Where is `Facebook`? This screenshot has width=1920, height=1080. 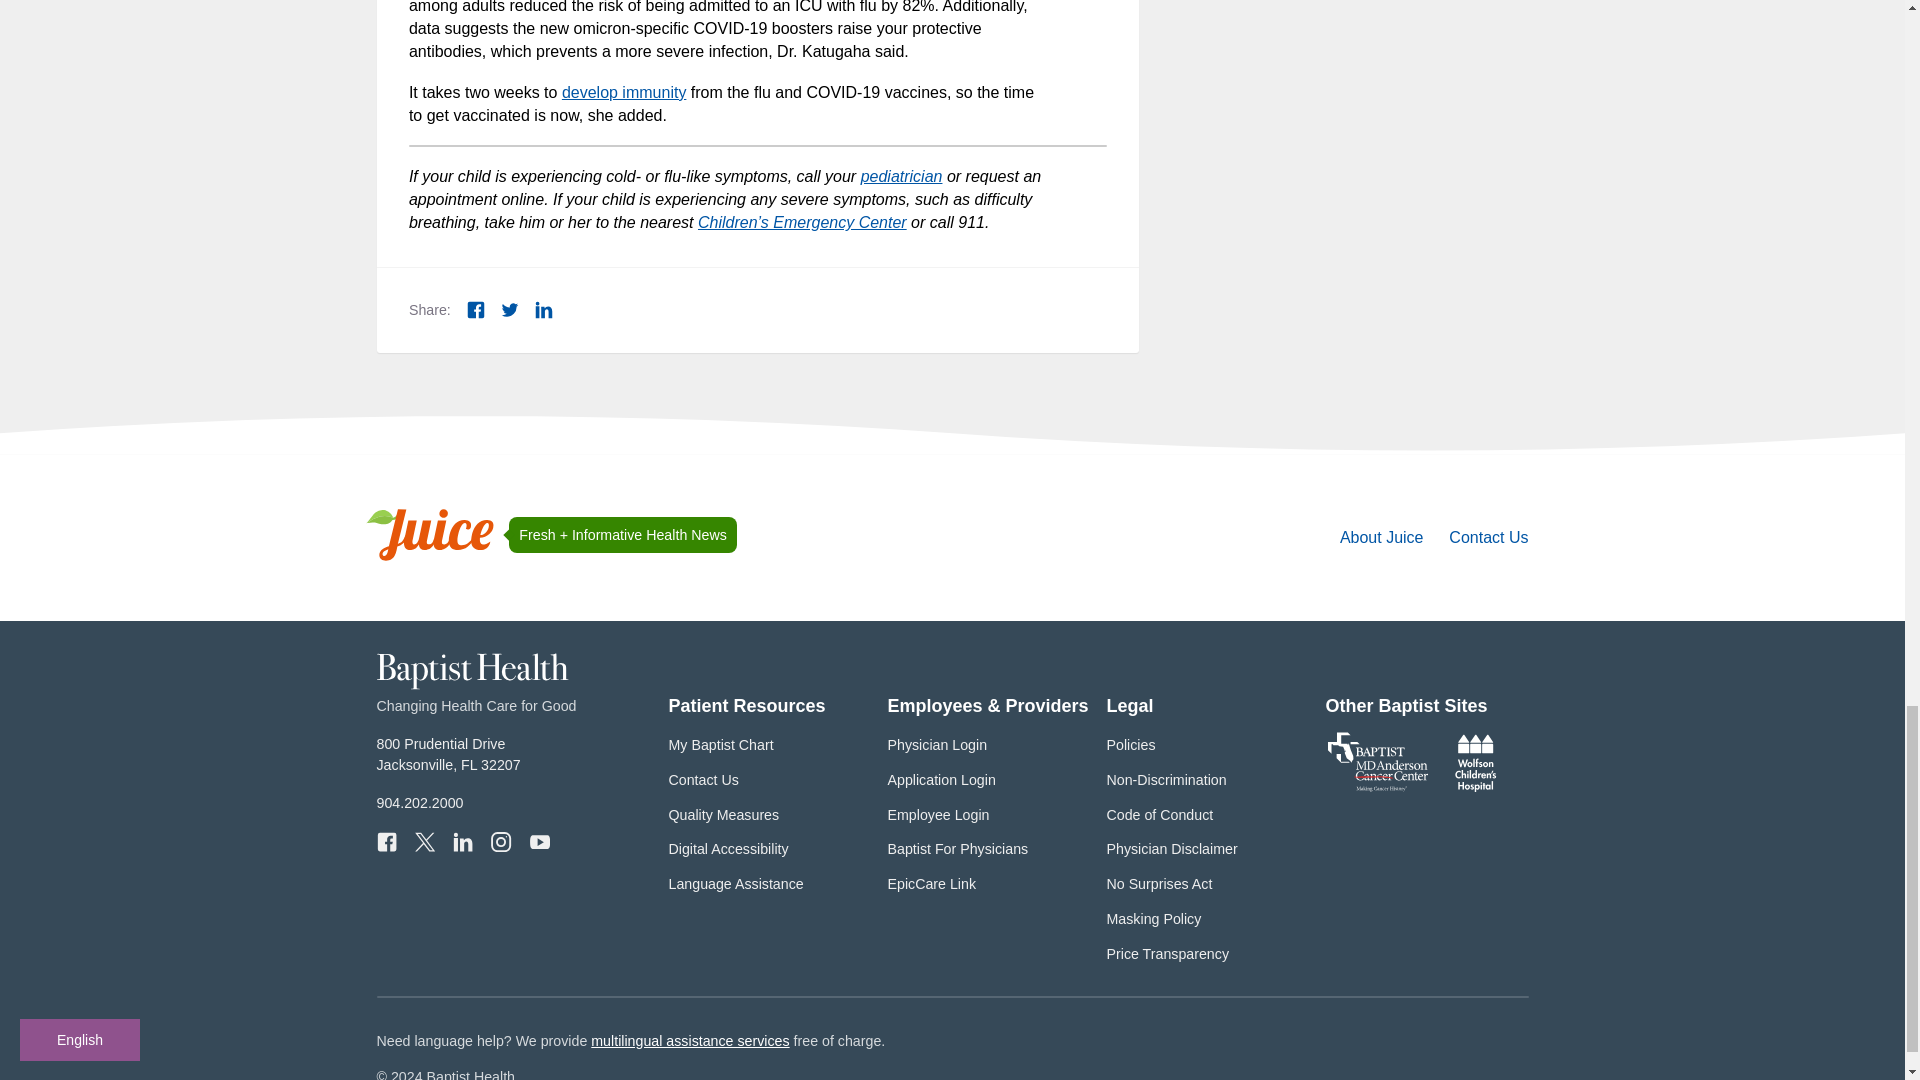
Facebook is located at coordinates (476, 310).